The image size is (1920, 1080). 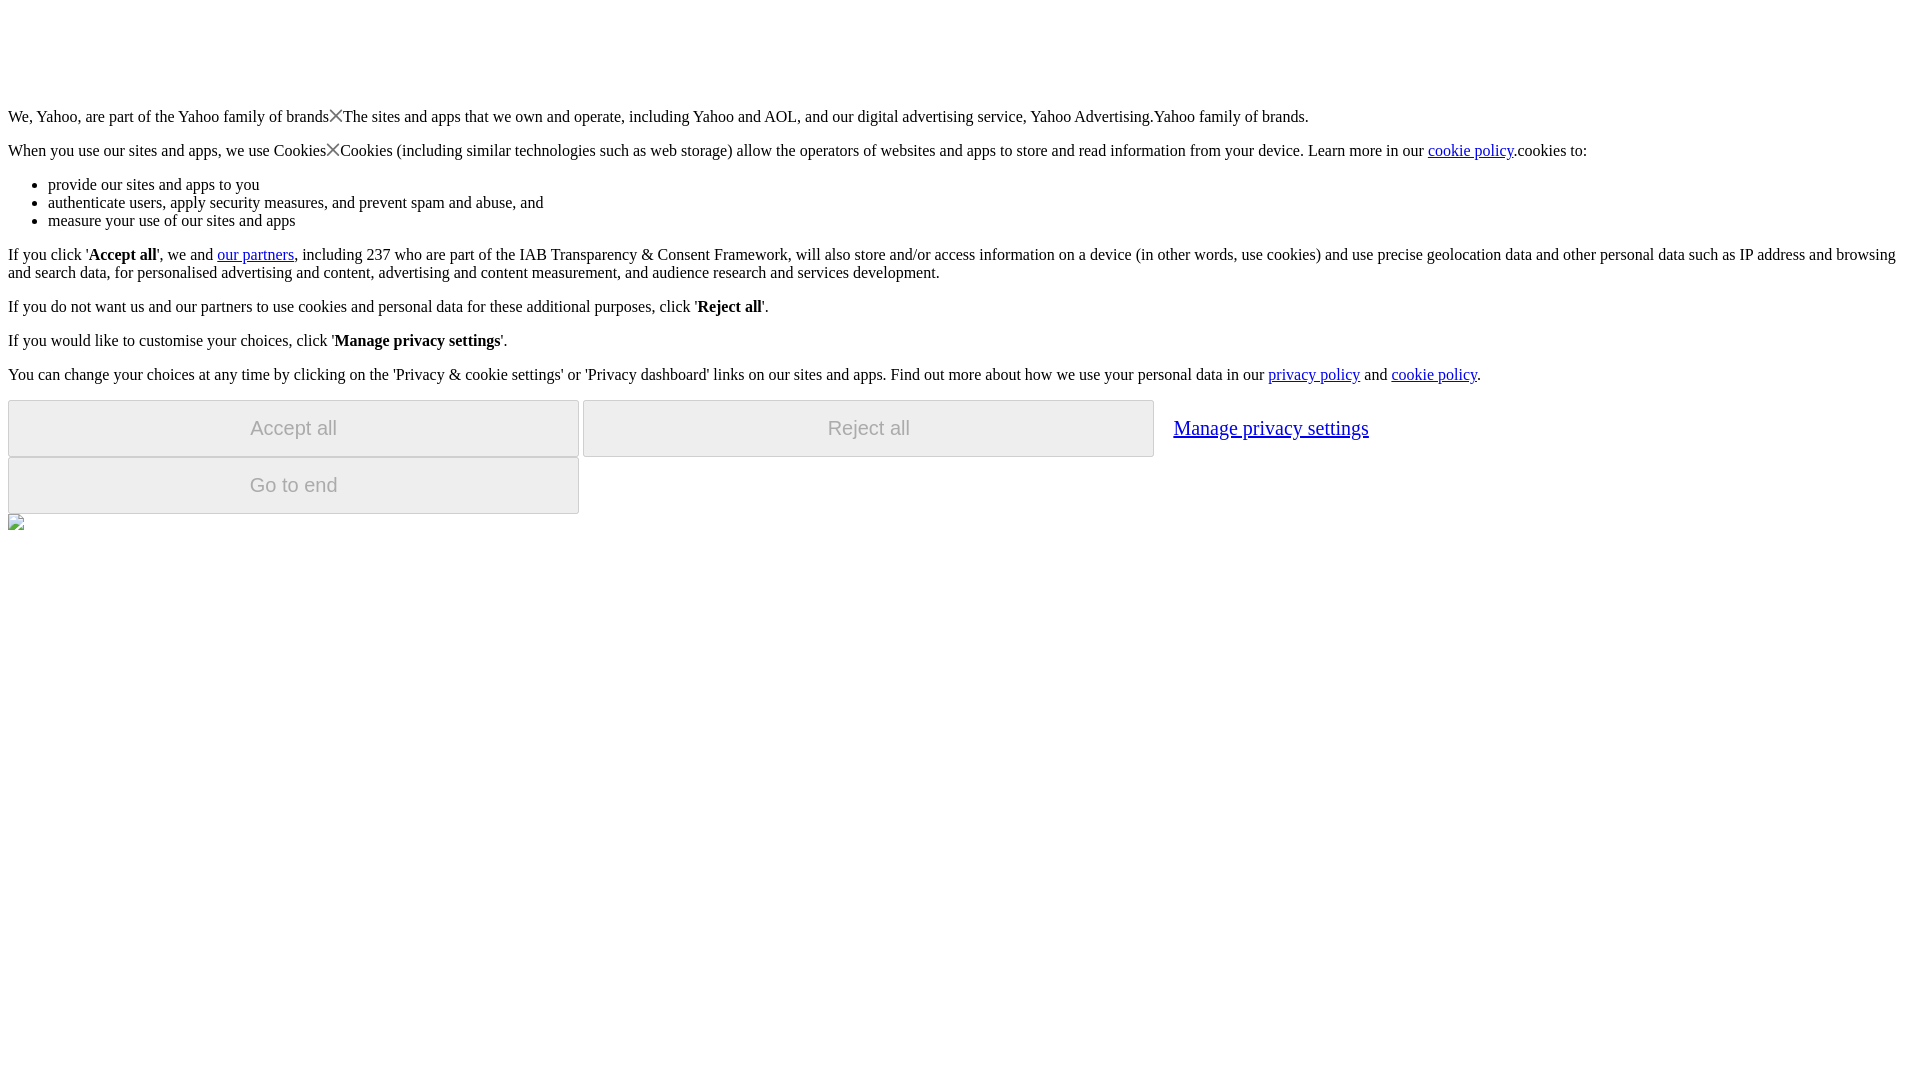 I want to click on Reject all, so click(x=868, y=428).